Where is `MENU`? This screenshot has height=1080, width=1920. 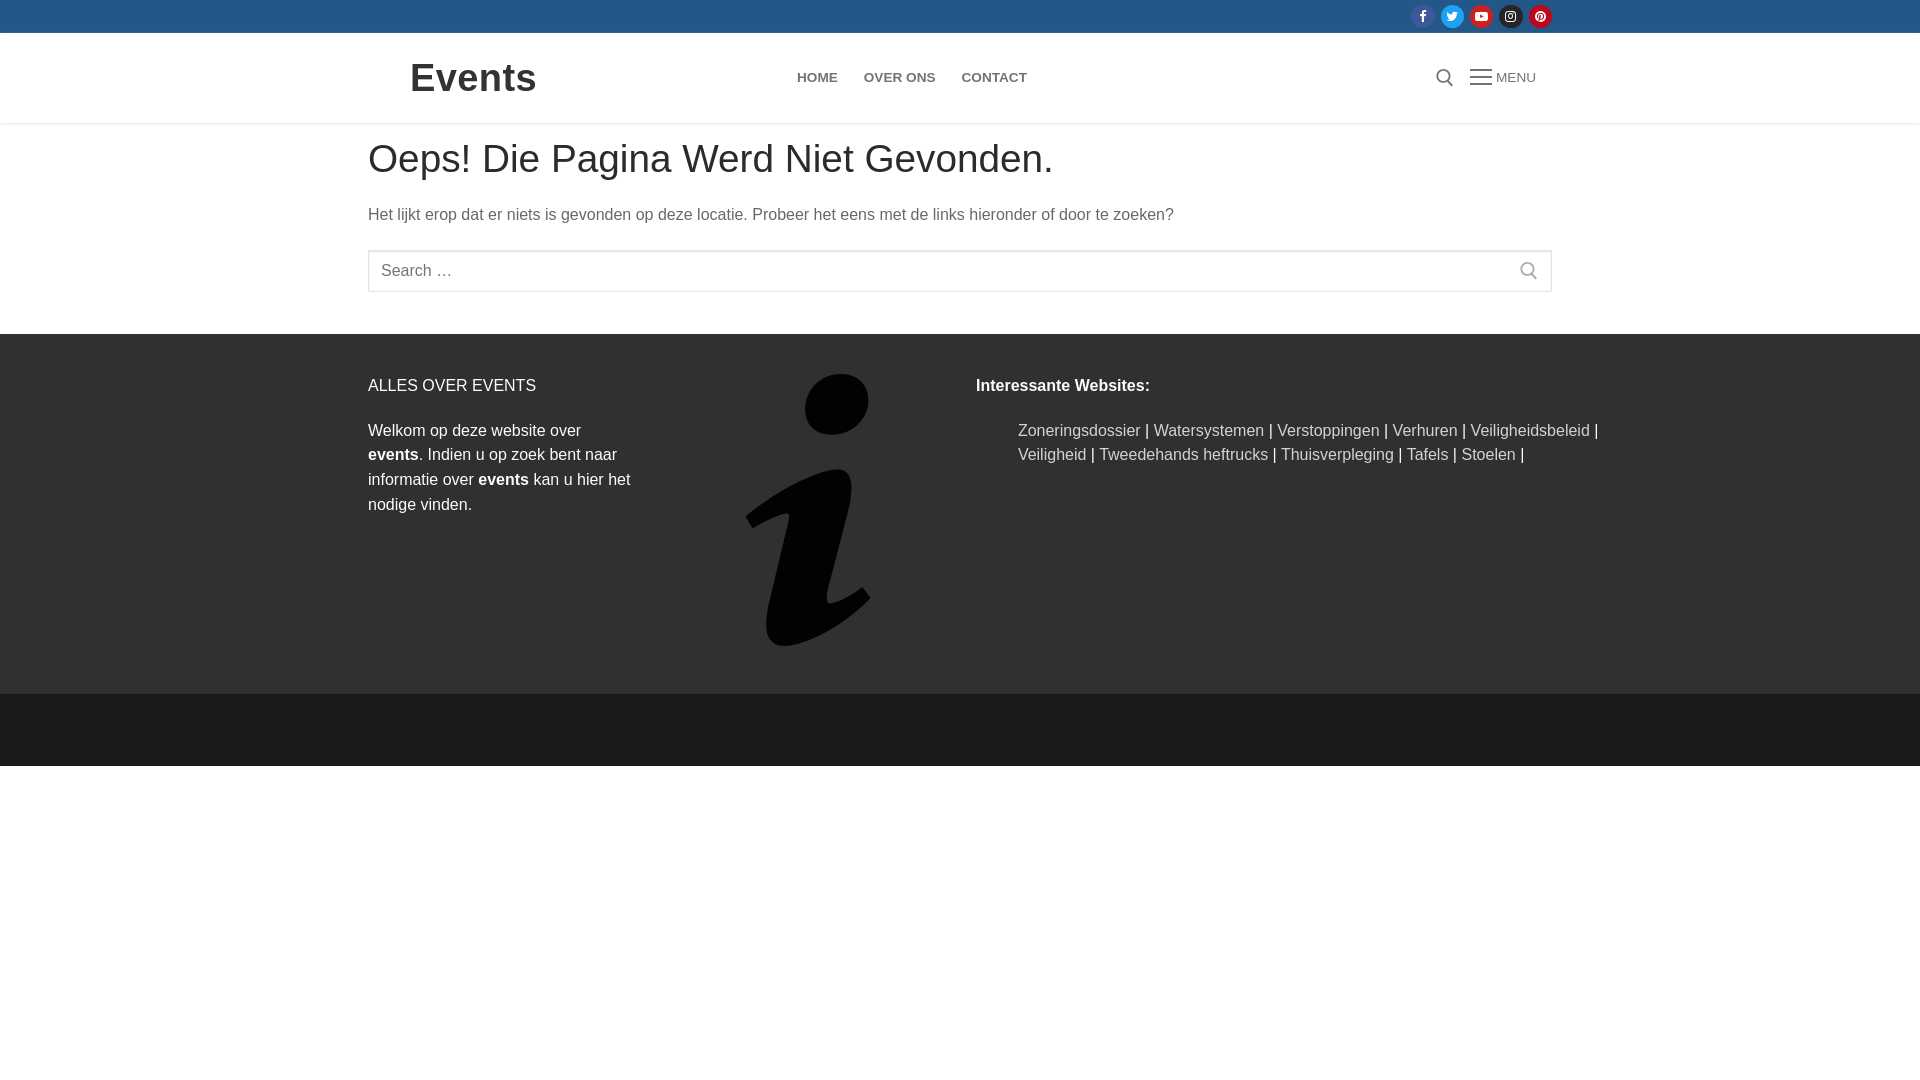
MENU is located at coordinates (1503, 78).